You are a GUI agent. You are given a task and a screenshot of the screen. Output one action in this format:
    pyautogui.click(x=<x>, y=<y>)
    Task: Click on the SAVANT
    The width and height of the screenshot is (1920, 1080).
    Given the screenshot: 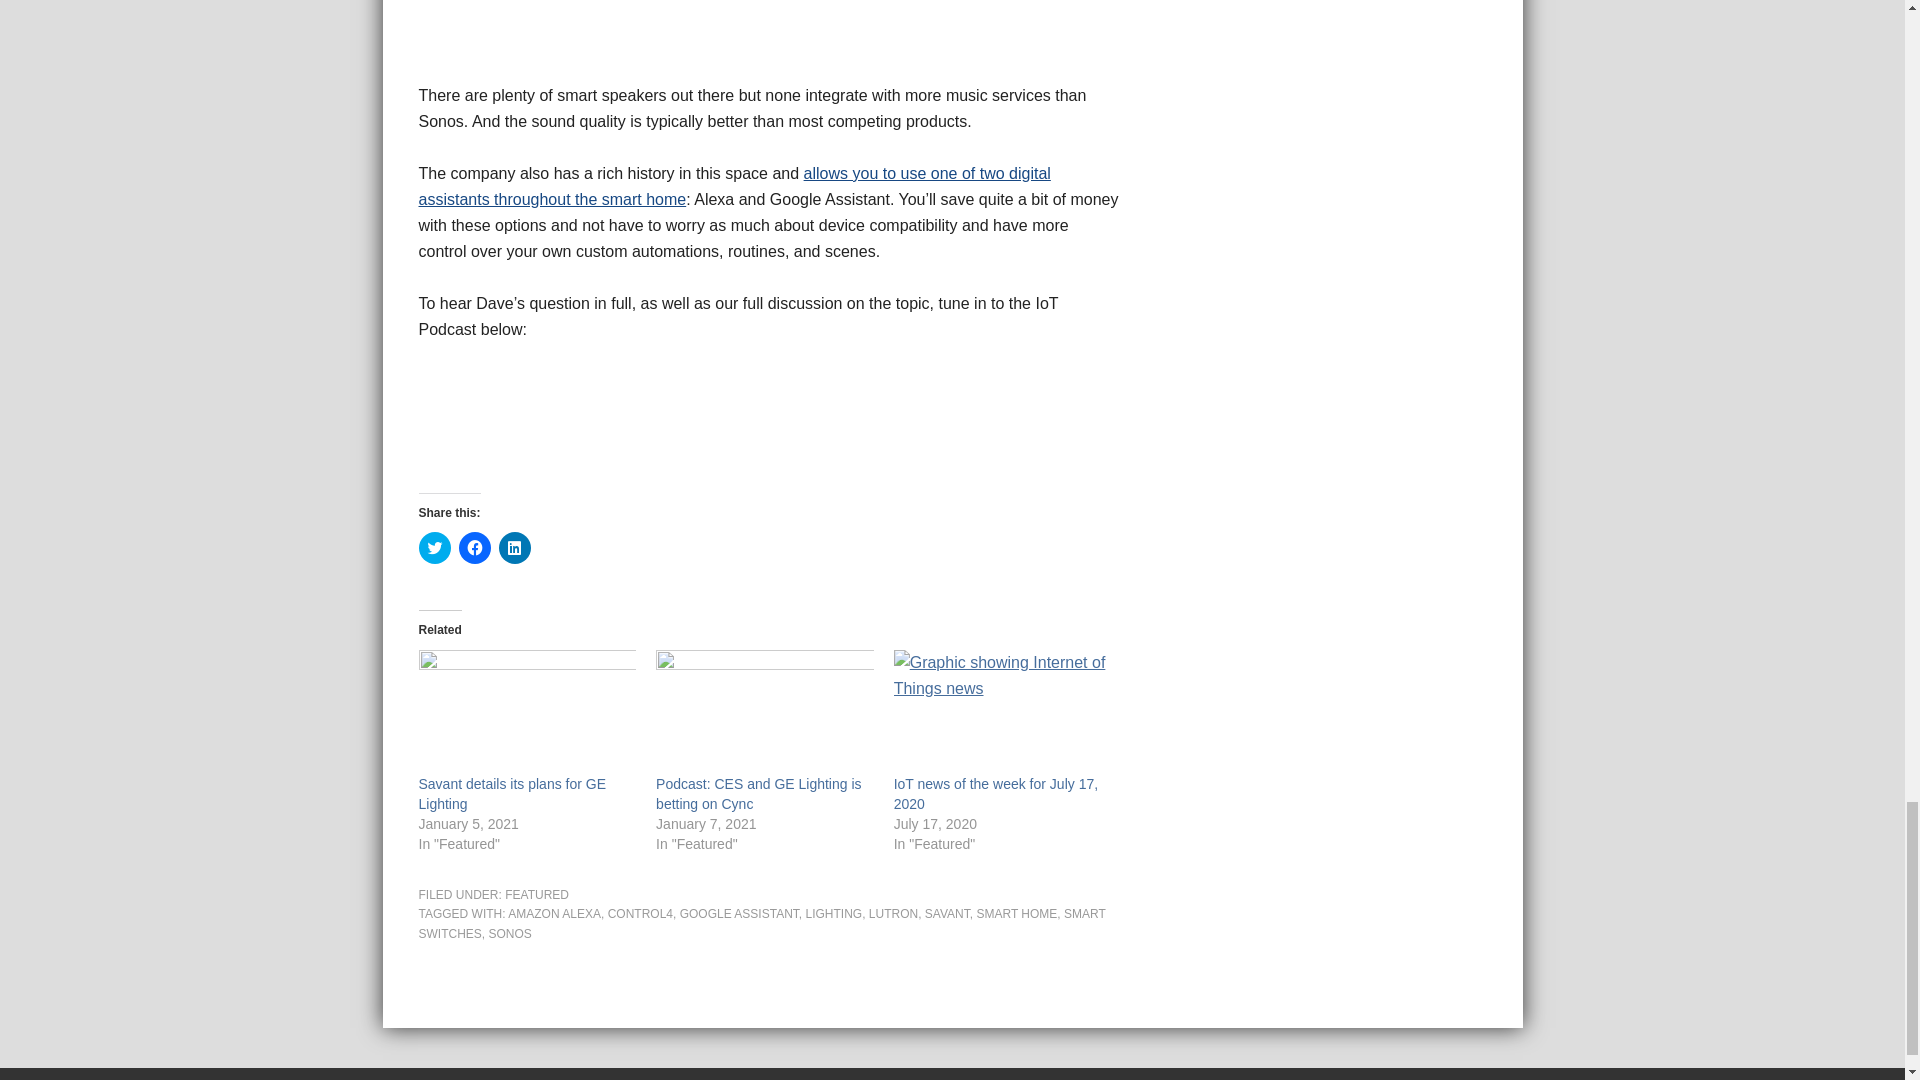 What is the action you would take?
    pyautogui.click(x=947, y=914)
    